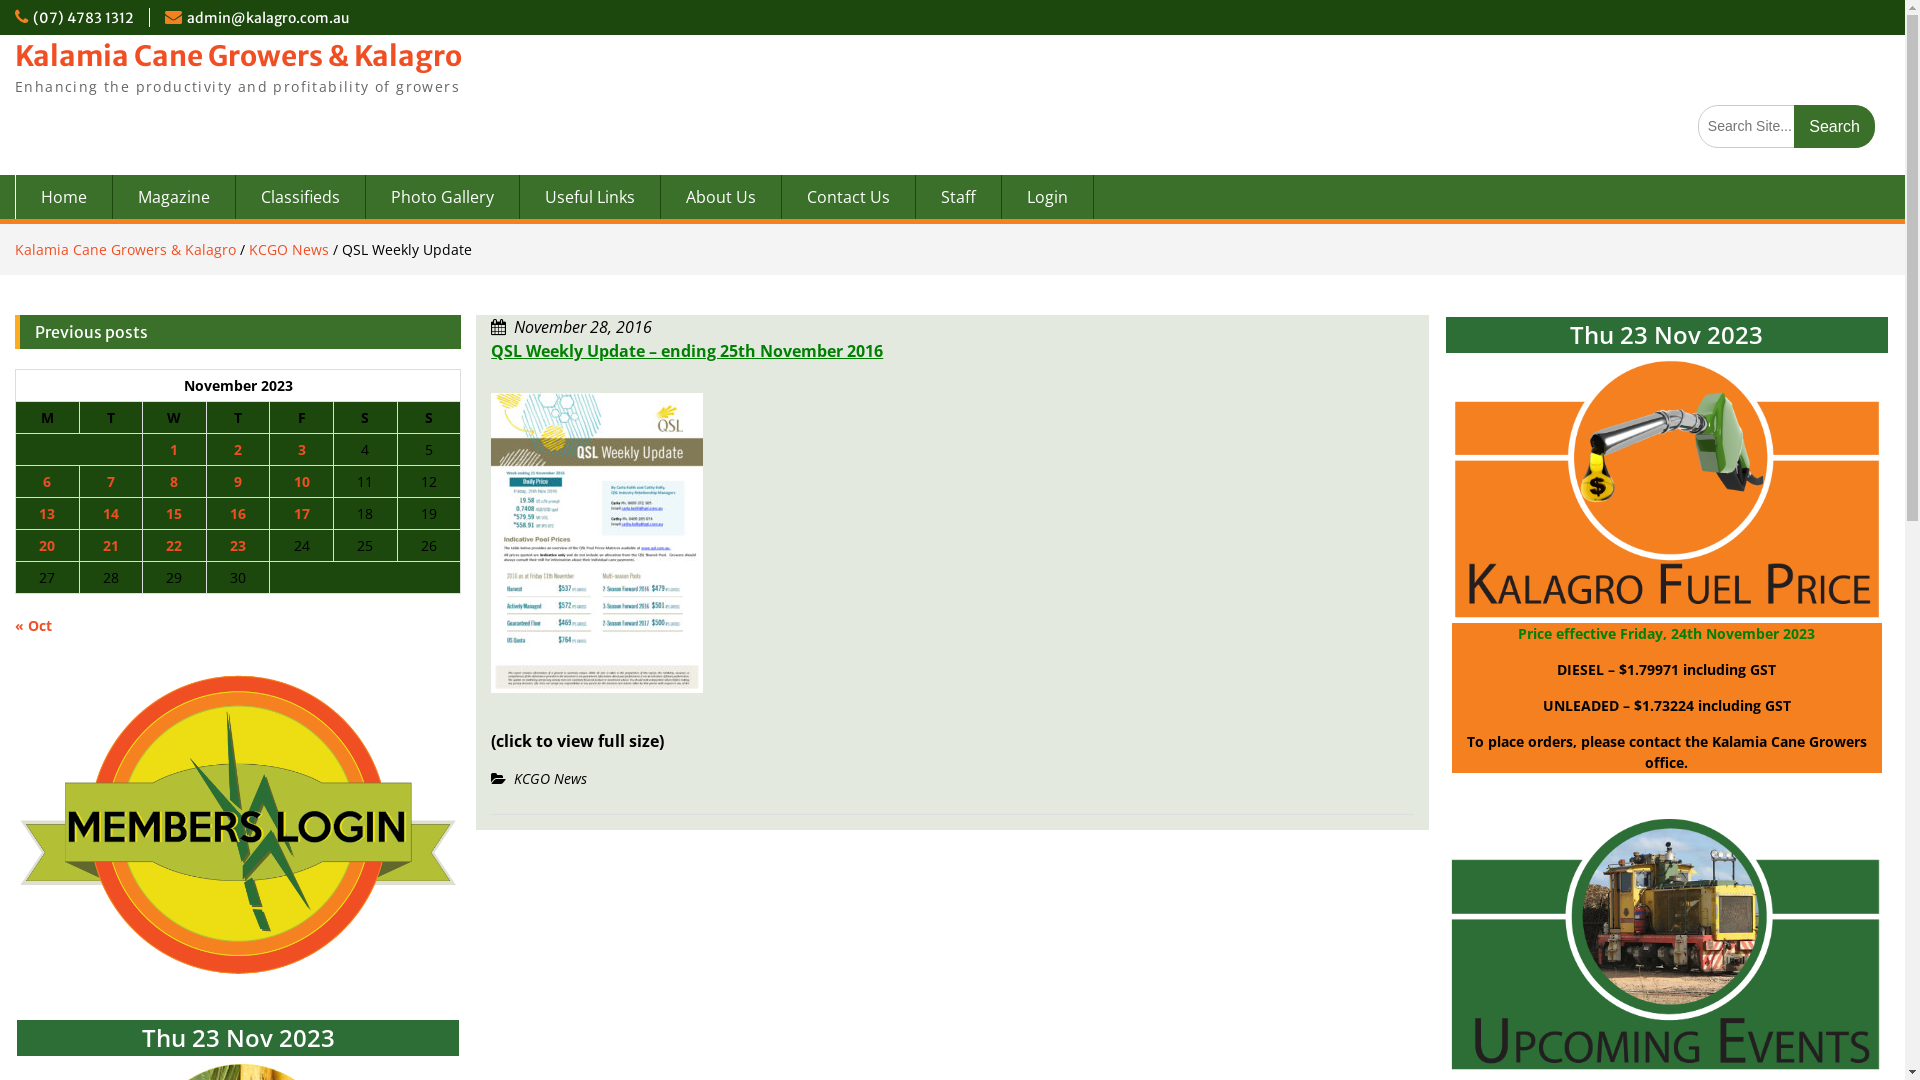 The height and width of the screenshot is (1080, 1920). I want to click on Search for:, so click(1786, 126).